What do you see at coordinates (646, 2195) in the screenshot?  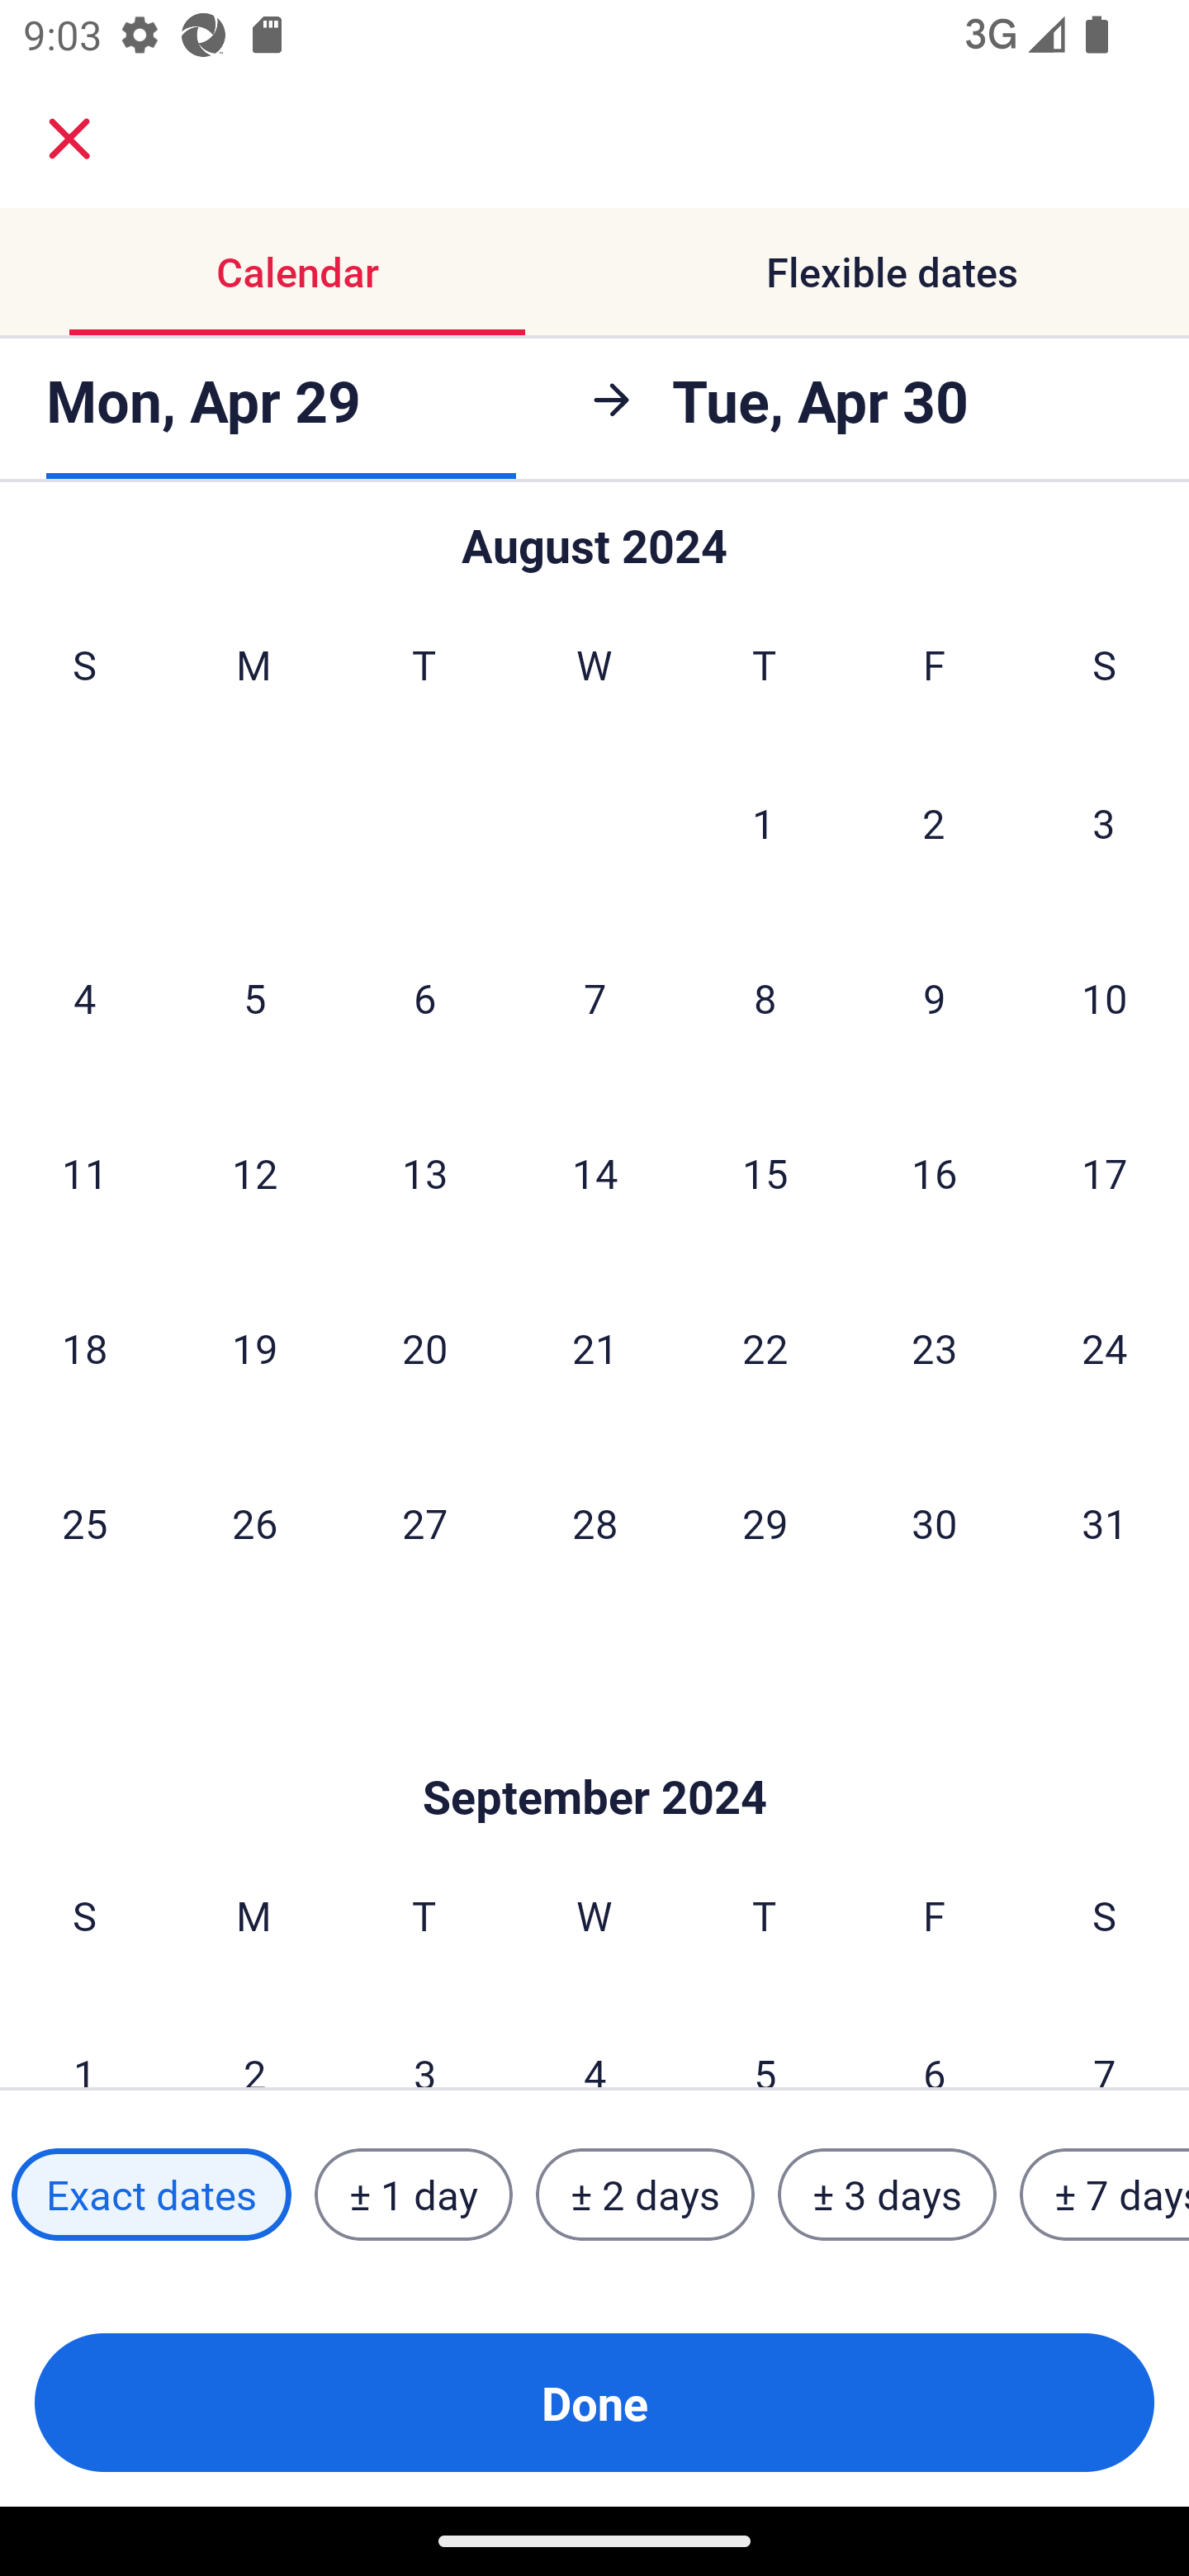 I see `± 2 days` at bounding box center [646, 2195].